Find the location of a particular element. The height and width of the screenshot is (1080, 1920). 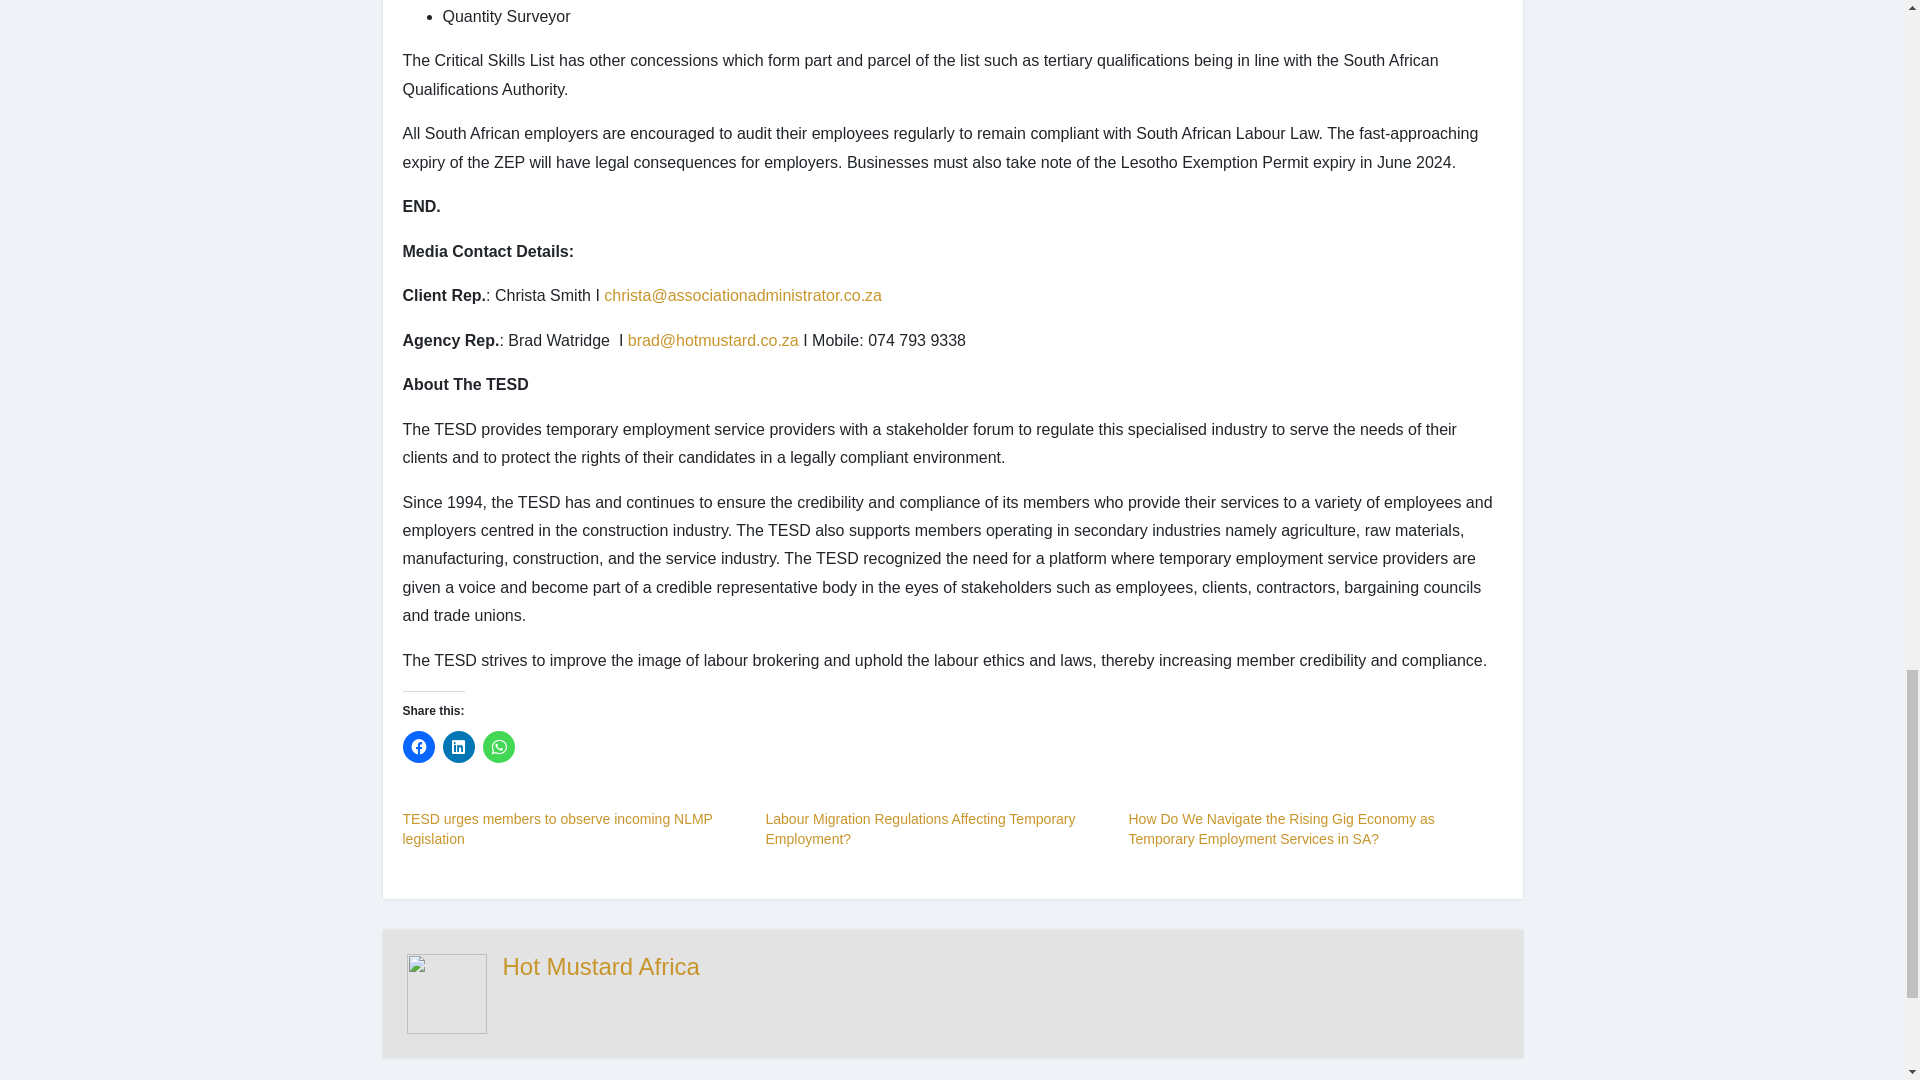

Click to share on Facebook is located at coordinates (417, 746).